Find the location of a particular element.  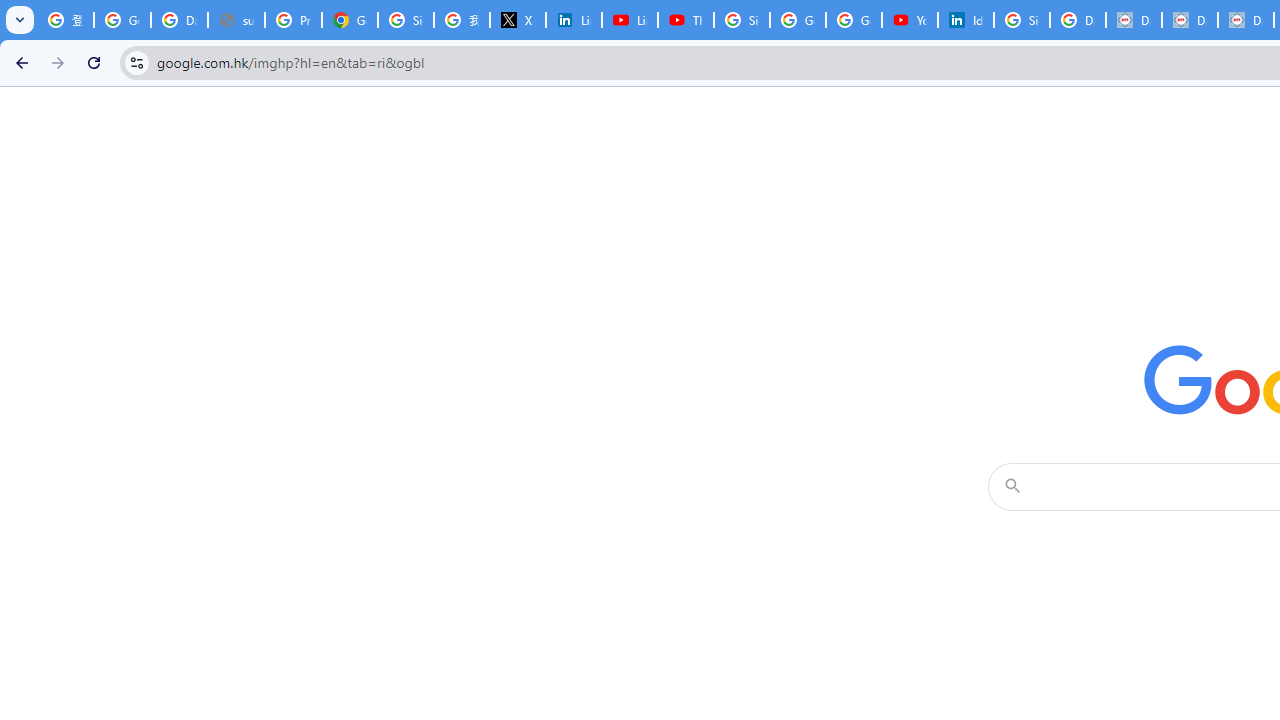

support.google.com - Network error is located at coordinates (236, 20).